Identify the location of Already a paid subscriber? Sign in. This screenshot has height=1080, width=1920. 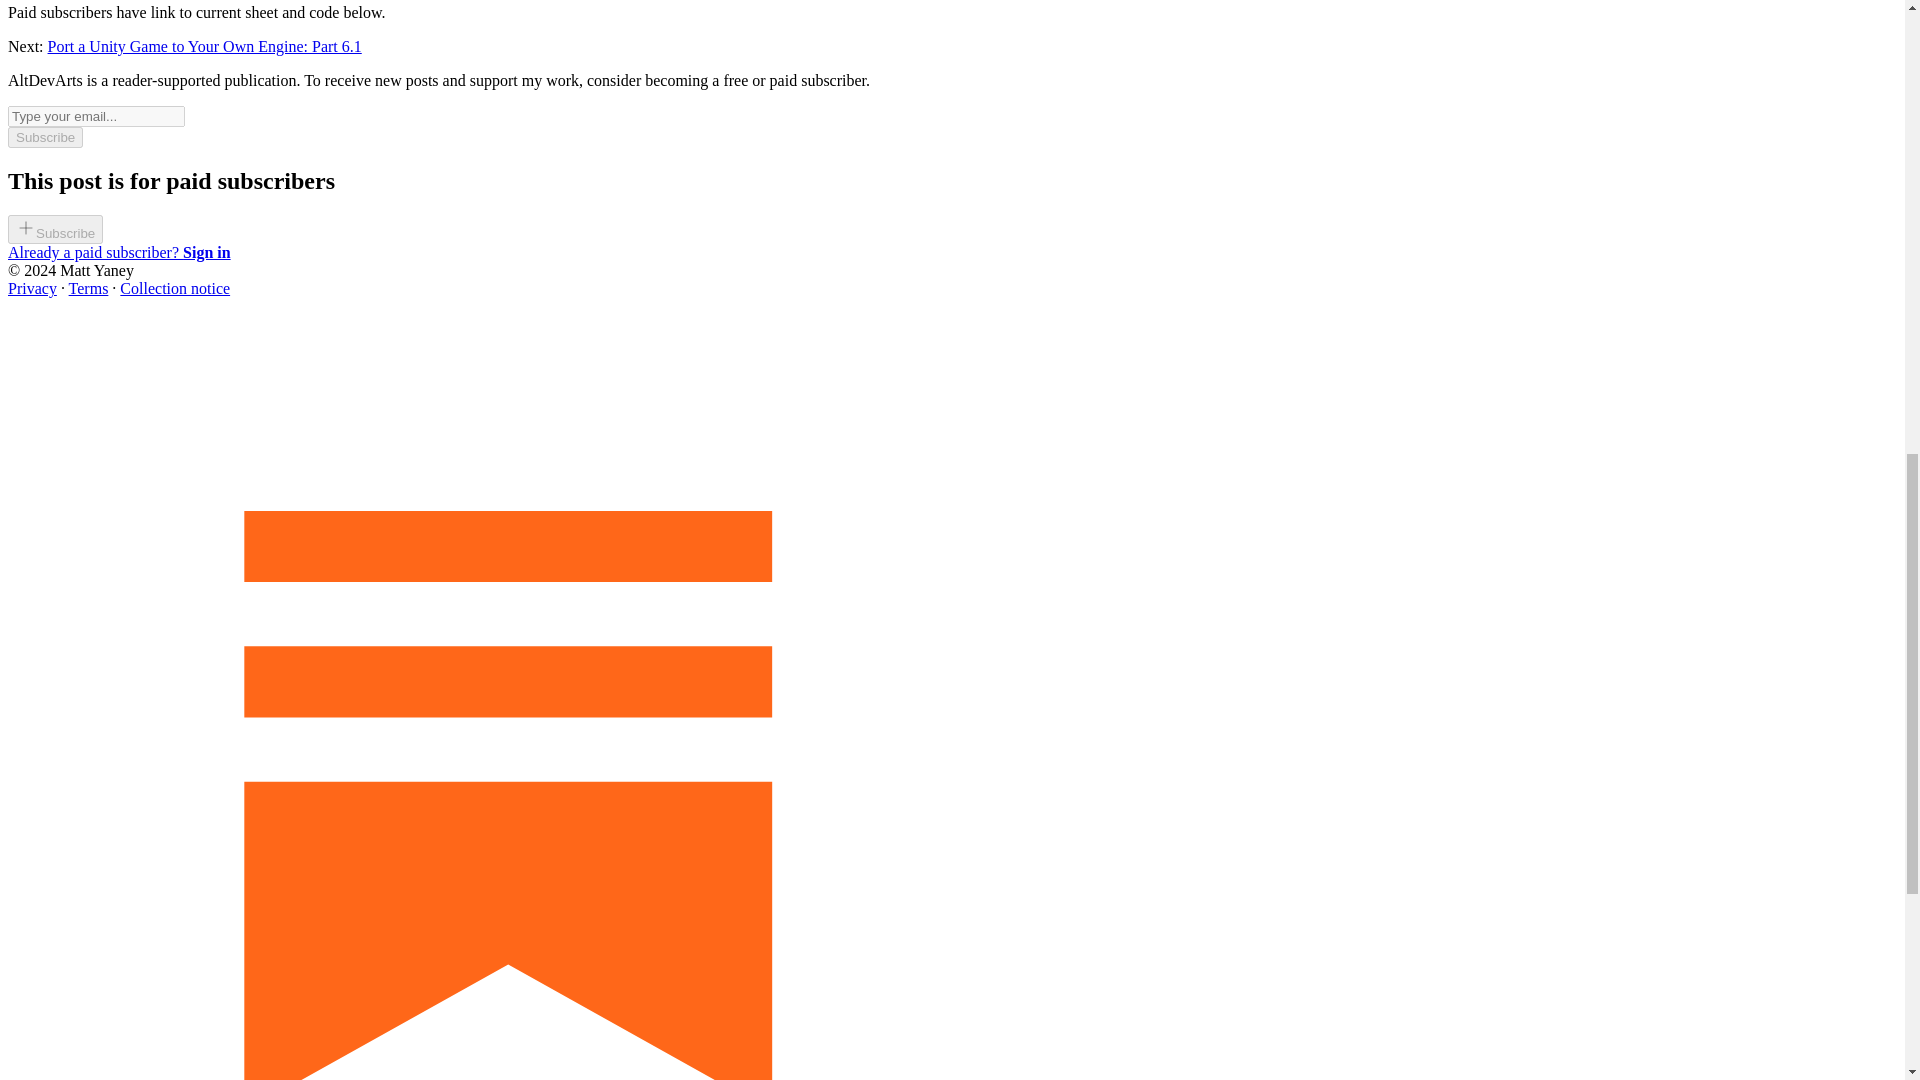
(118, 252).